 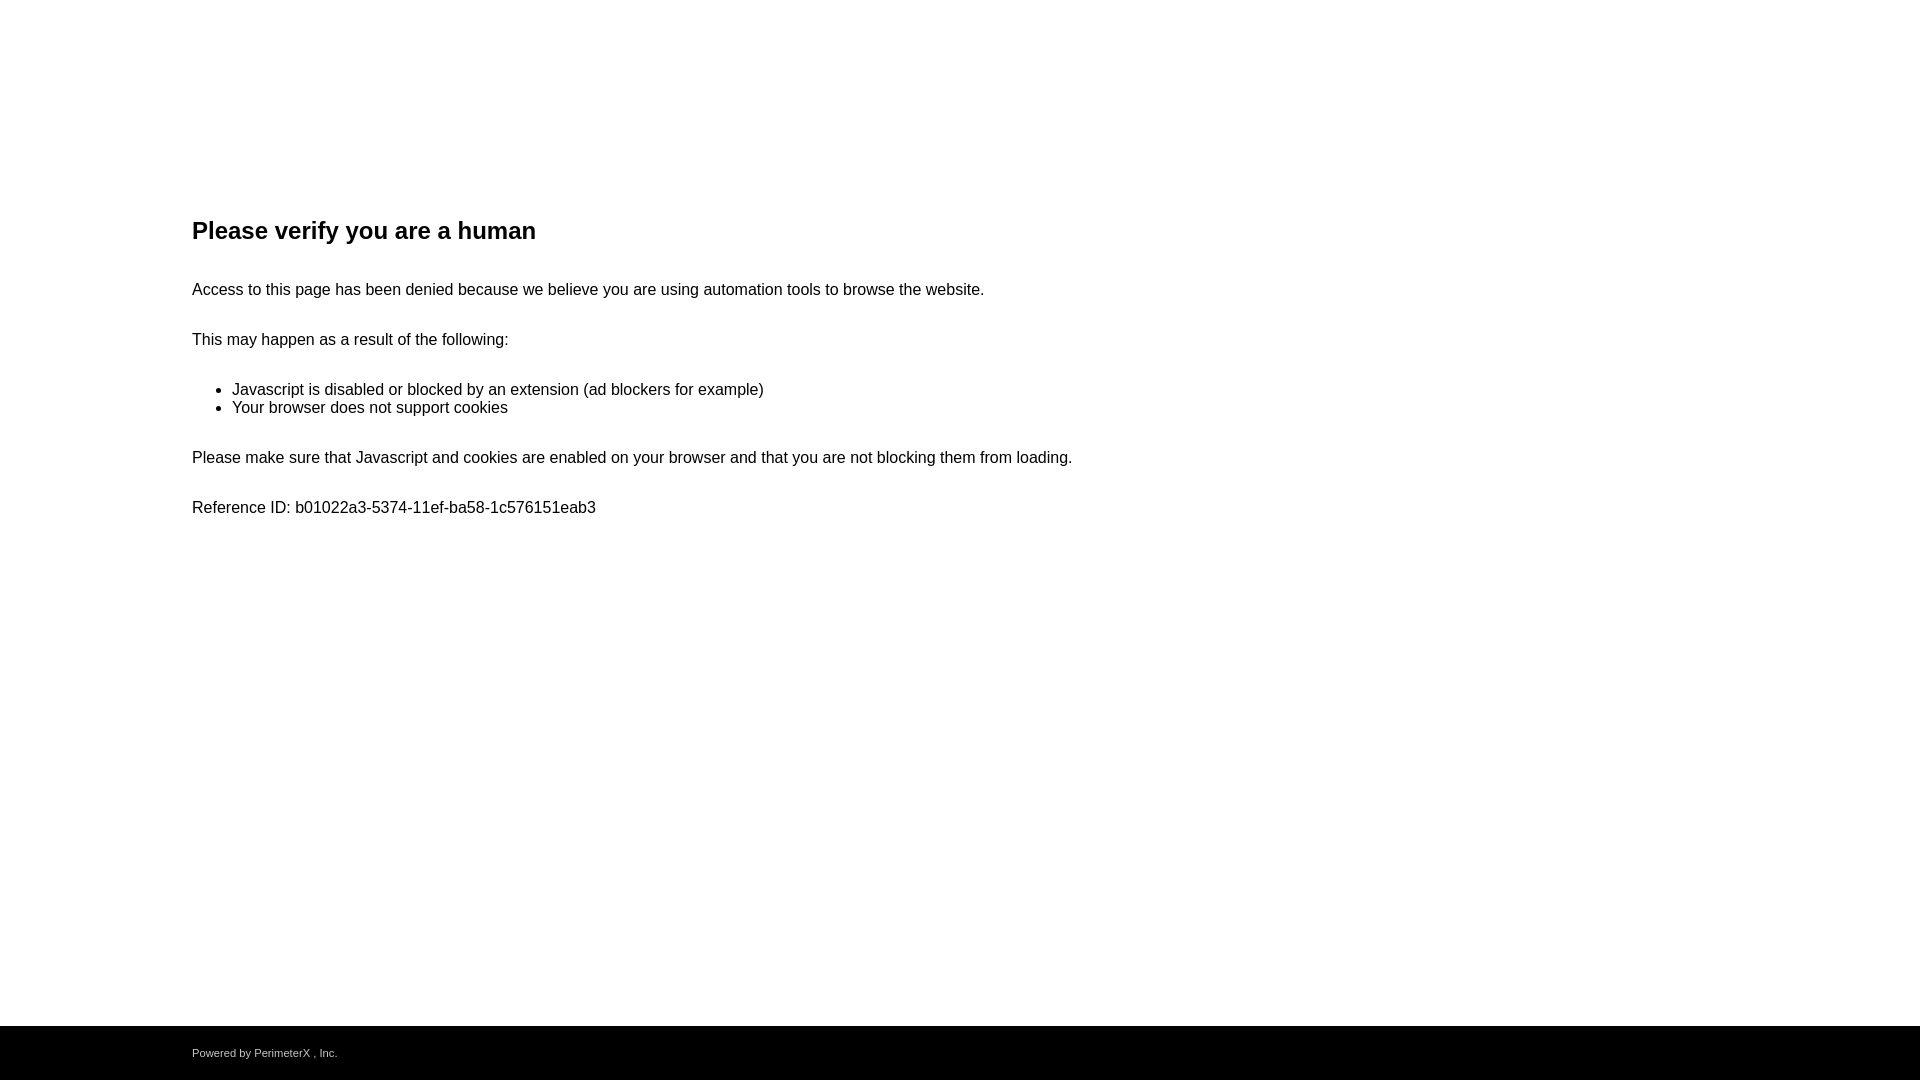 I want to click on PerimeterX, so click(x=281, y=1052).